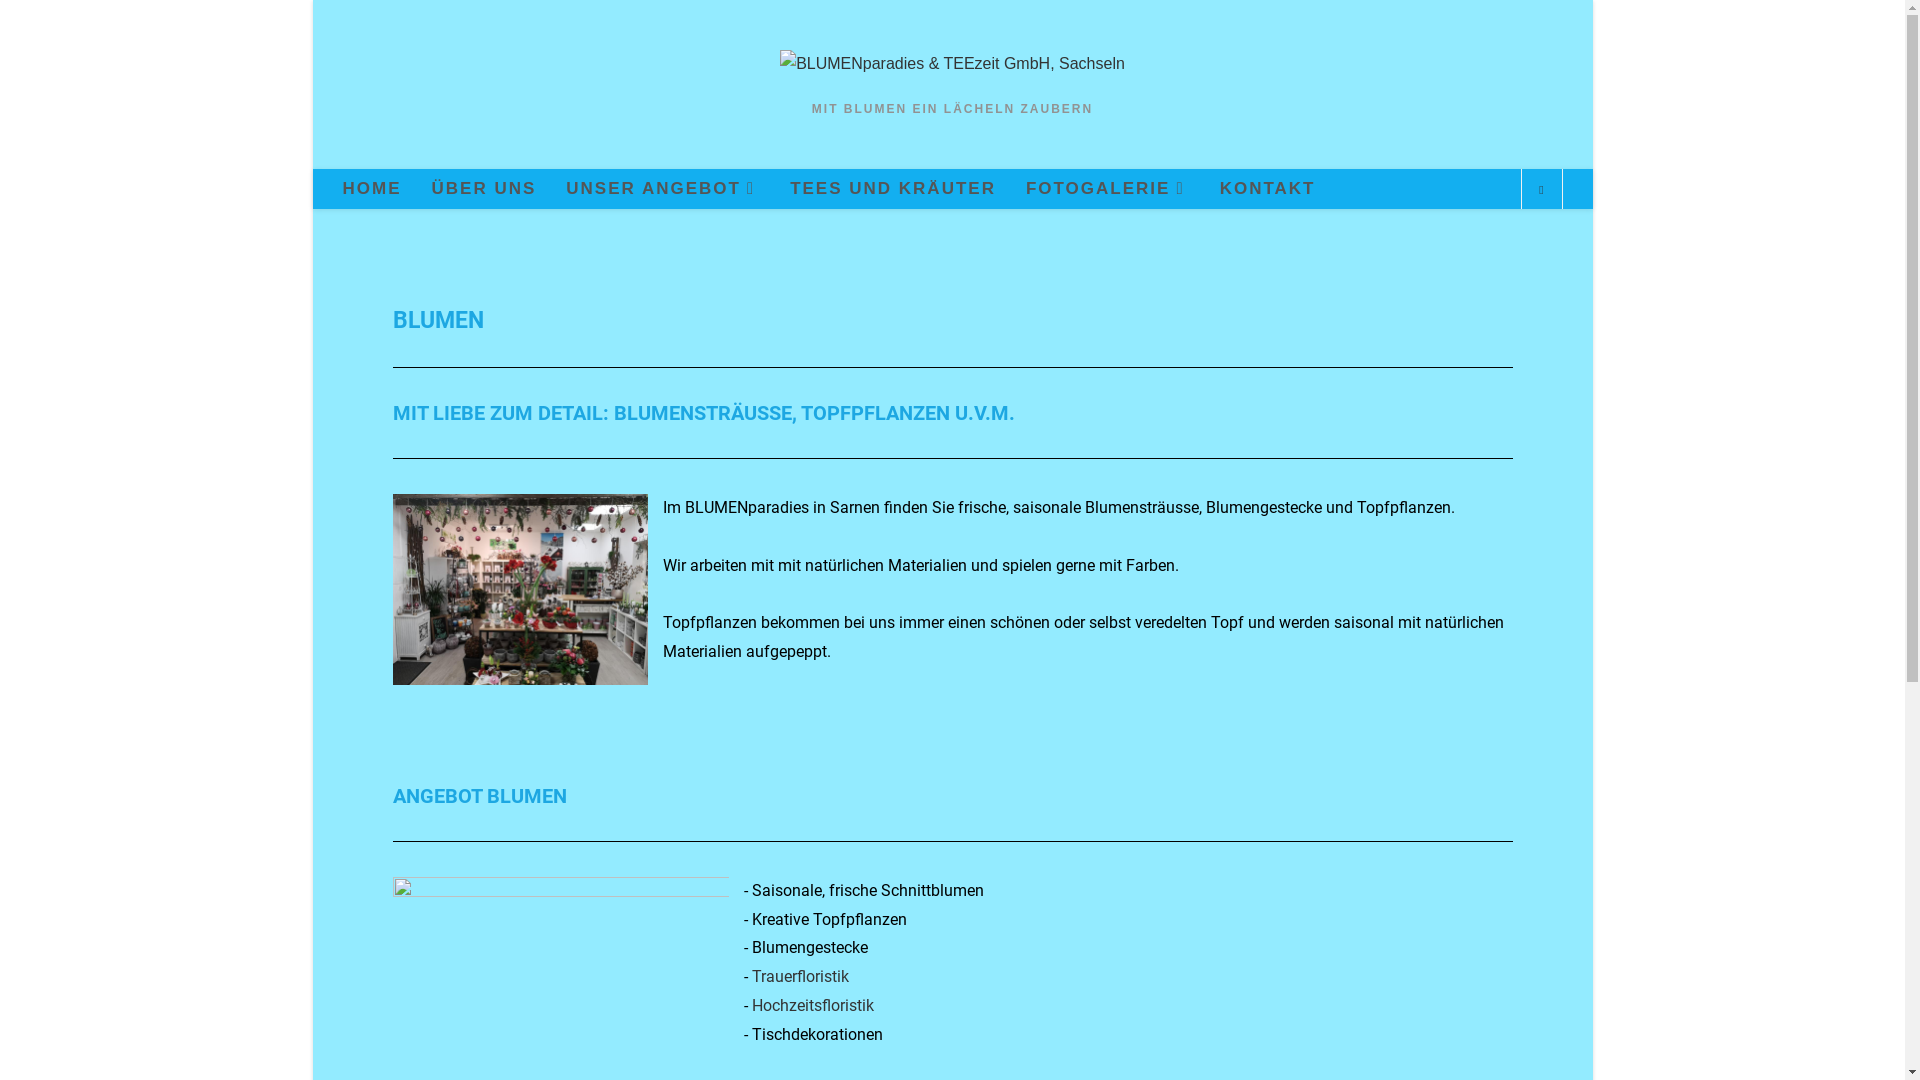 This screenshot has height=1080, width=1920. Describe the element at coordinates (372, 189) in the screenshot. I see `HOME` at that location.